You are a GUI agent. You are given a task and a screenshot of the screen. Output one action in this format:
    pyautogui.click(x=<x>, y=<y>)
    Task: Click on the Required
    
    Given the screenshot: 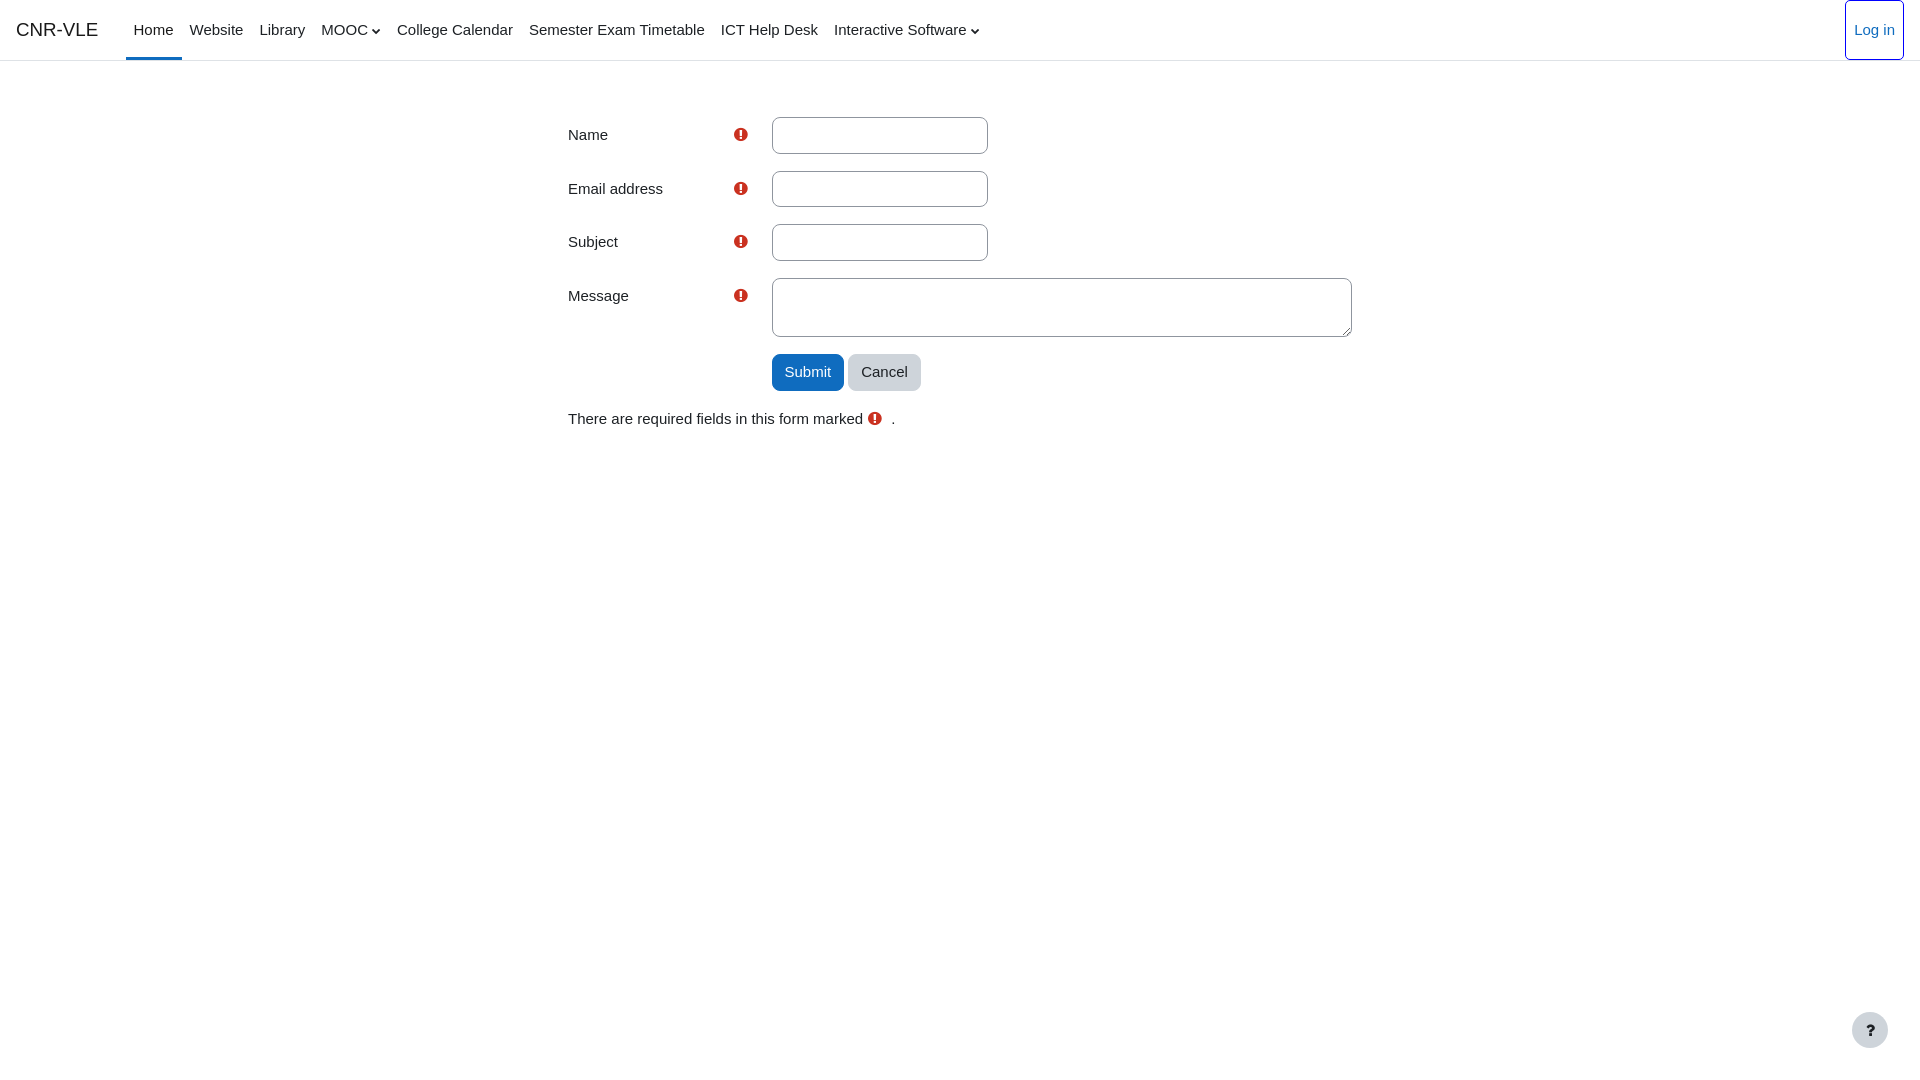 What is the action you would take?
    pyautogui.click(x=740, y=188)
    